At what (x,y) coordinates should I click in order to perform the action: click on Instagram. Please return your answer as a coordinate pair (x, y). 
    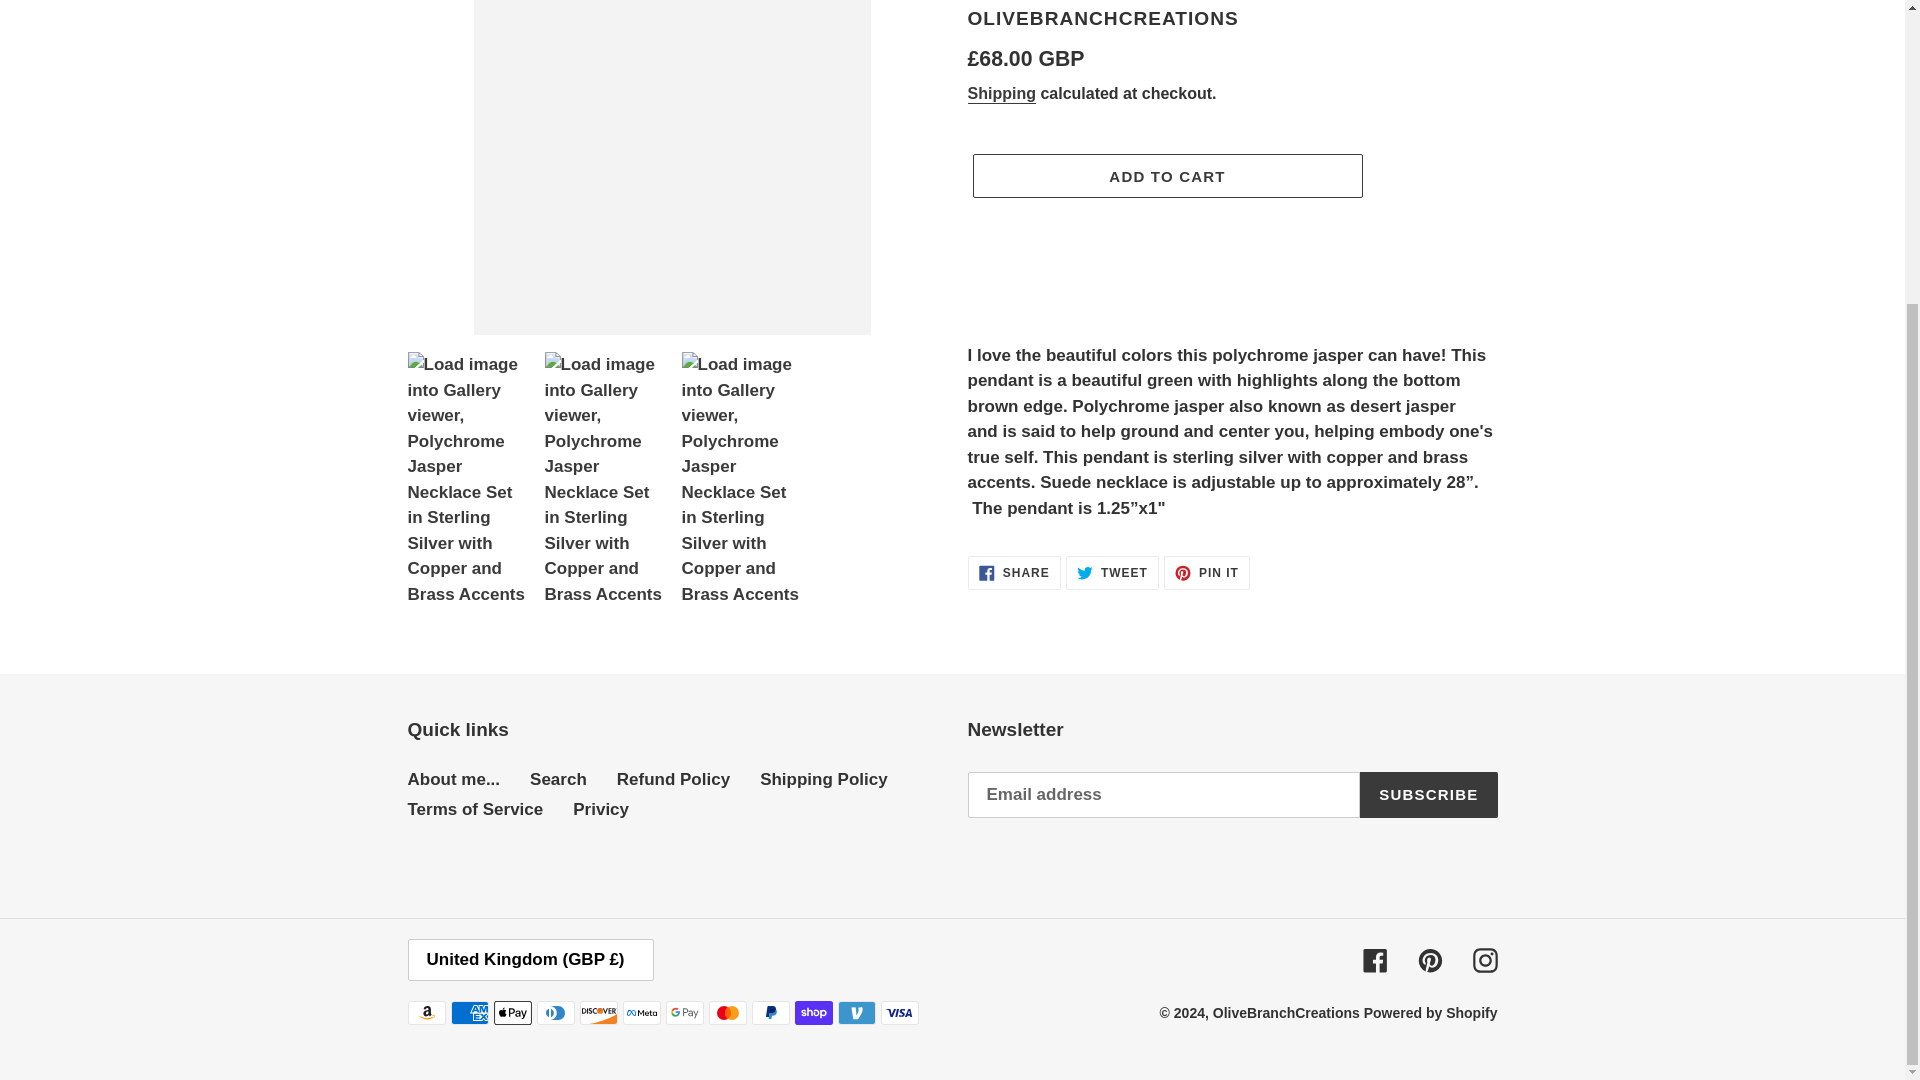
    Looking at the image, I should click on (1484, 960).